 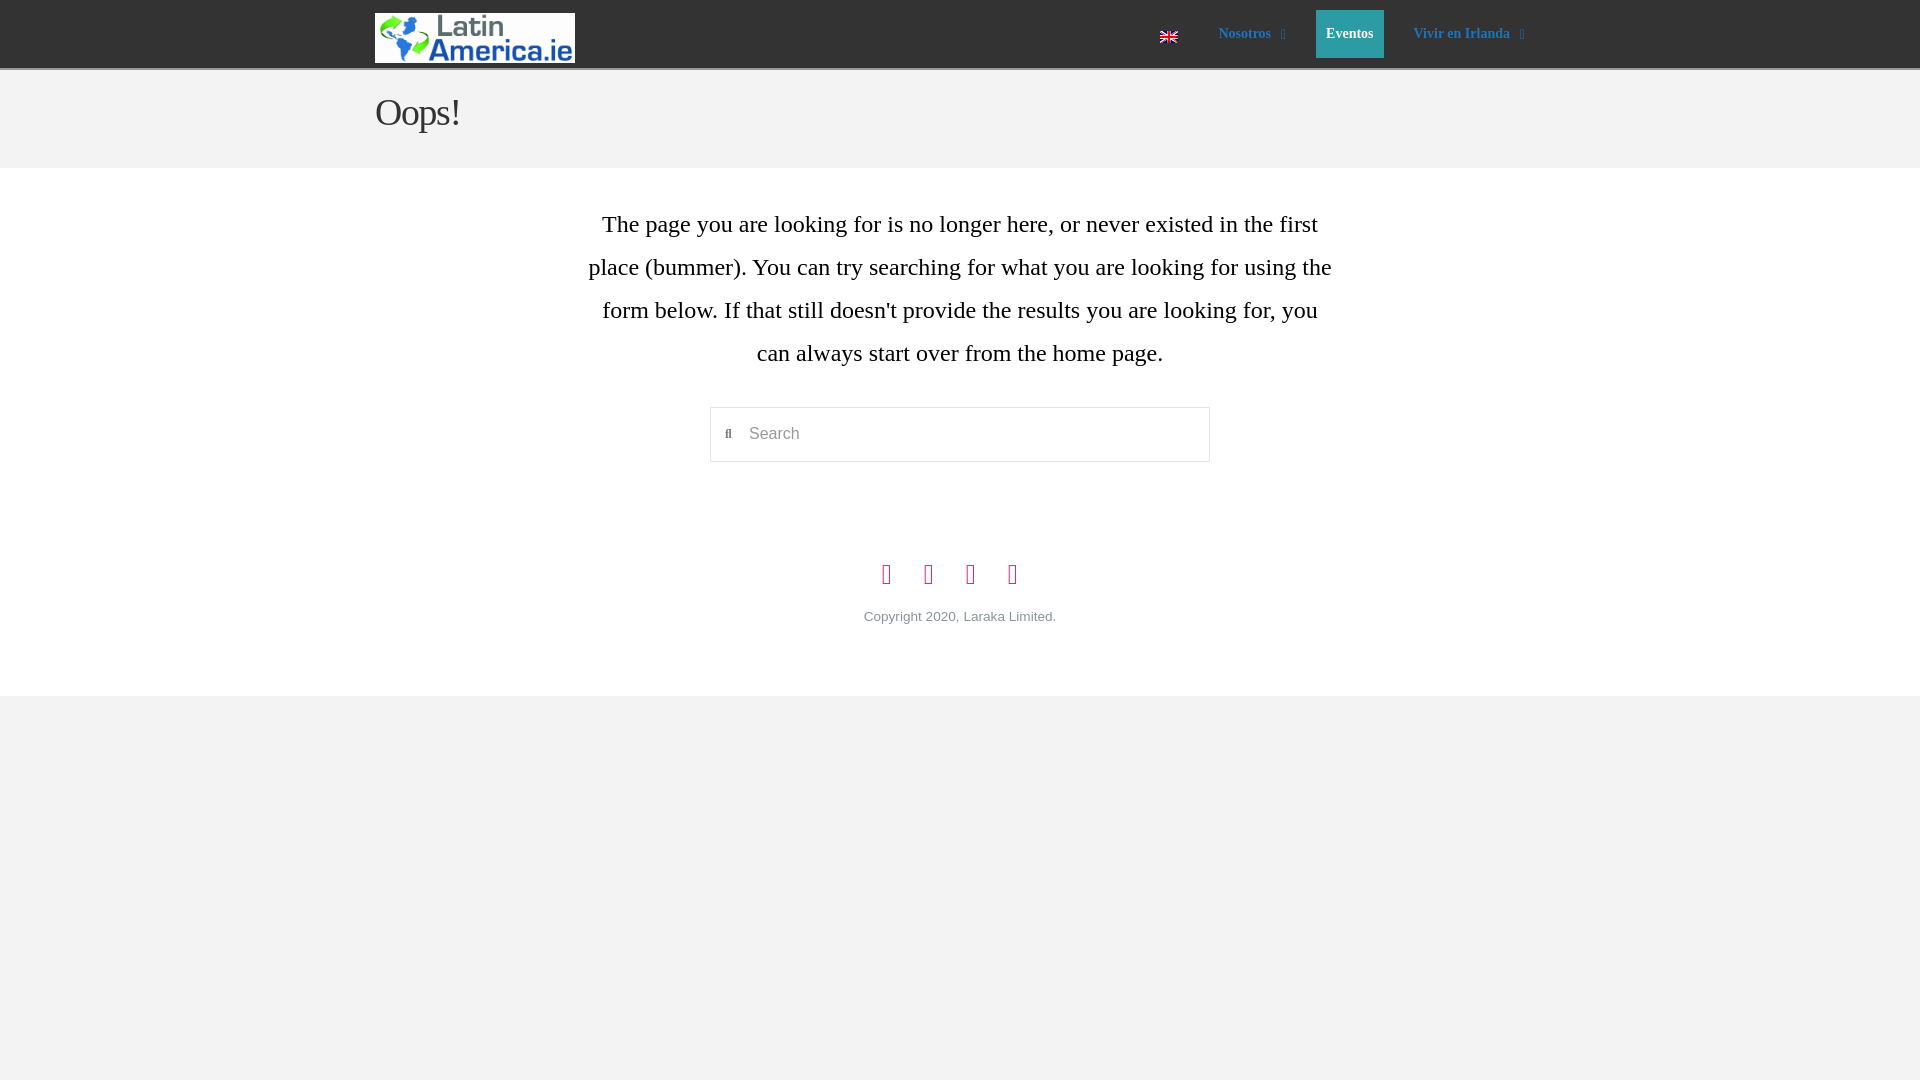 What do you see at coordinates (1342, 34) in the screenshot?
I see `Vivir en Irlanda` at bounding box center [1342, 34].